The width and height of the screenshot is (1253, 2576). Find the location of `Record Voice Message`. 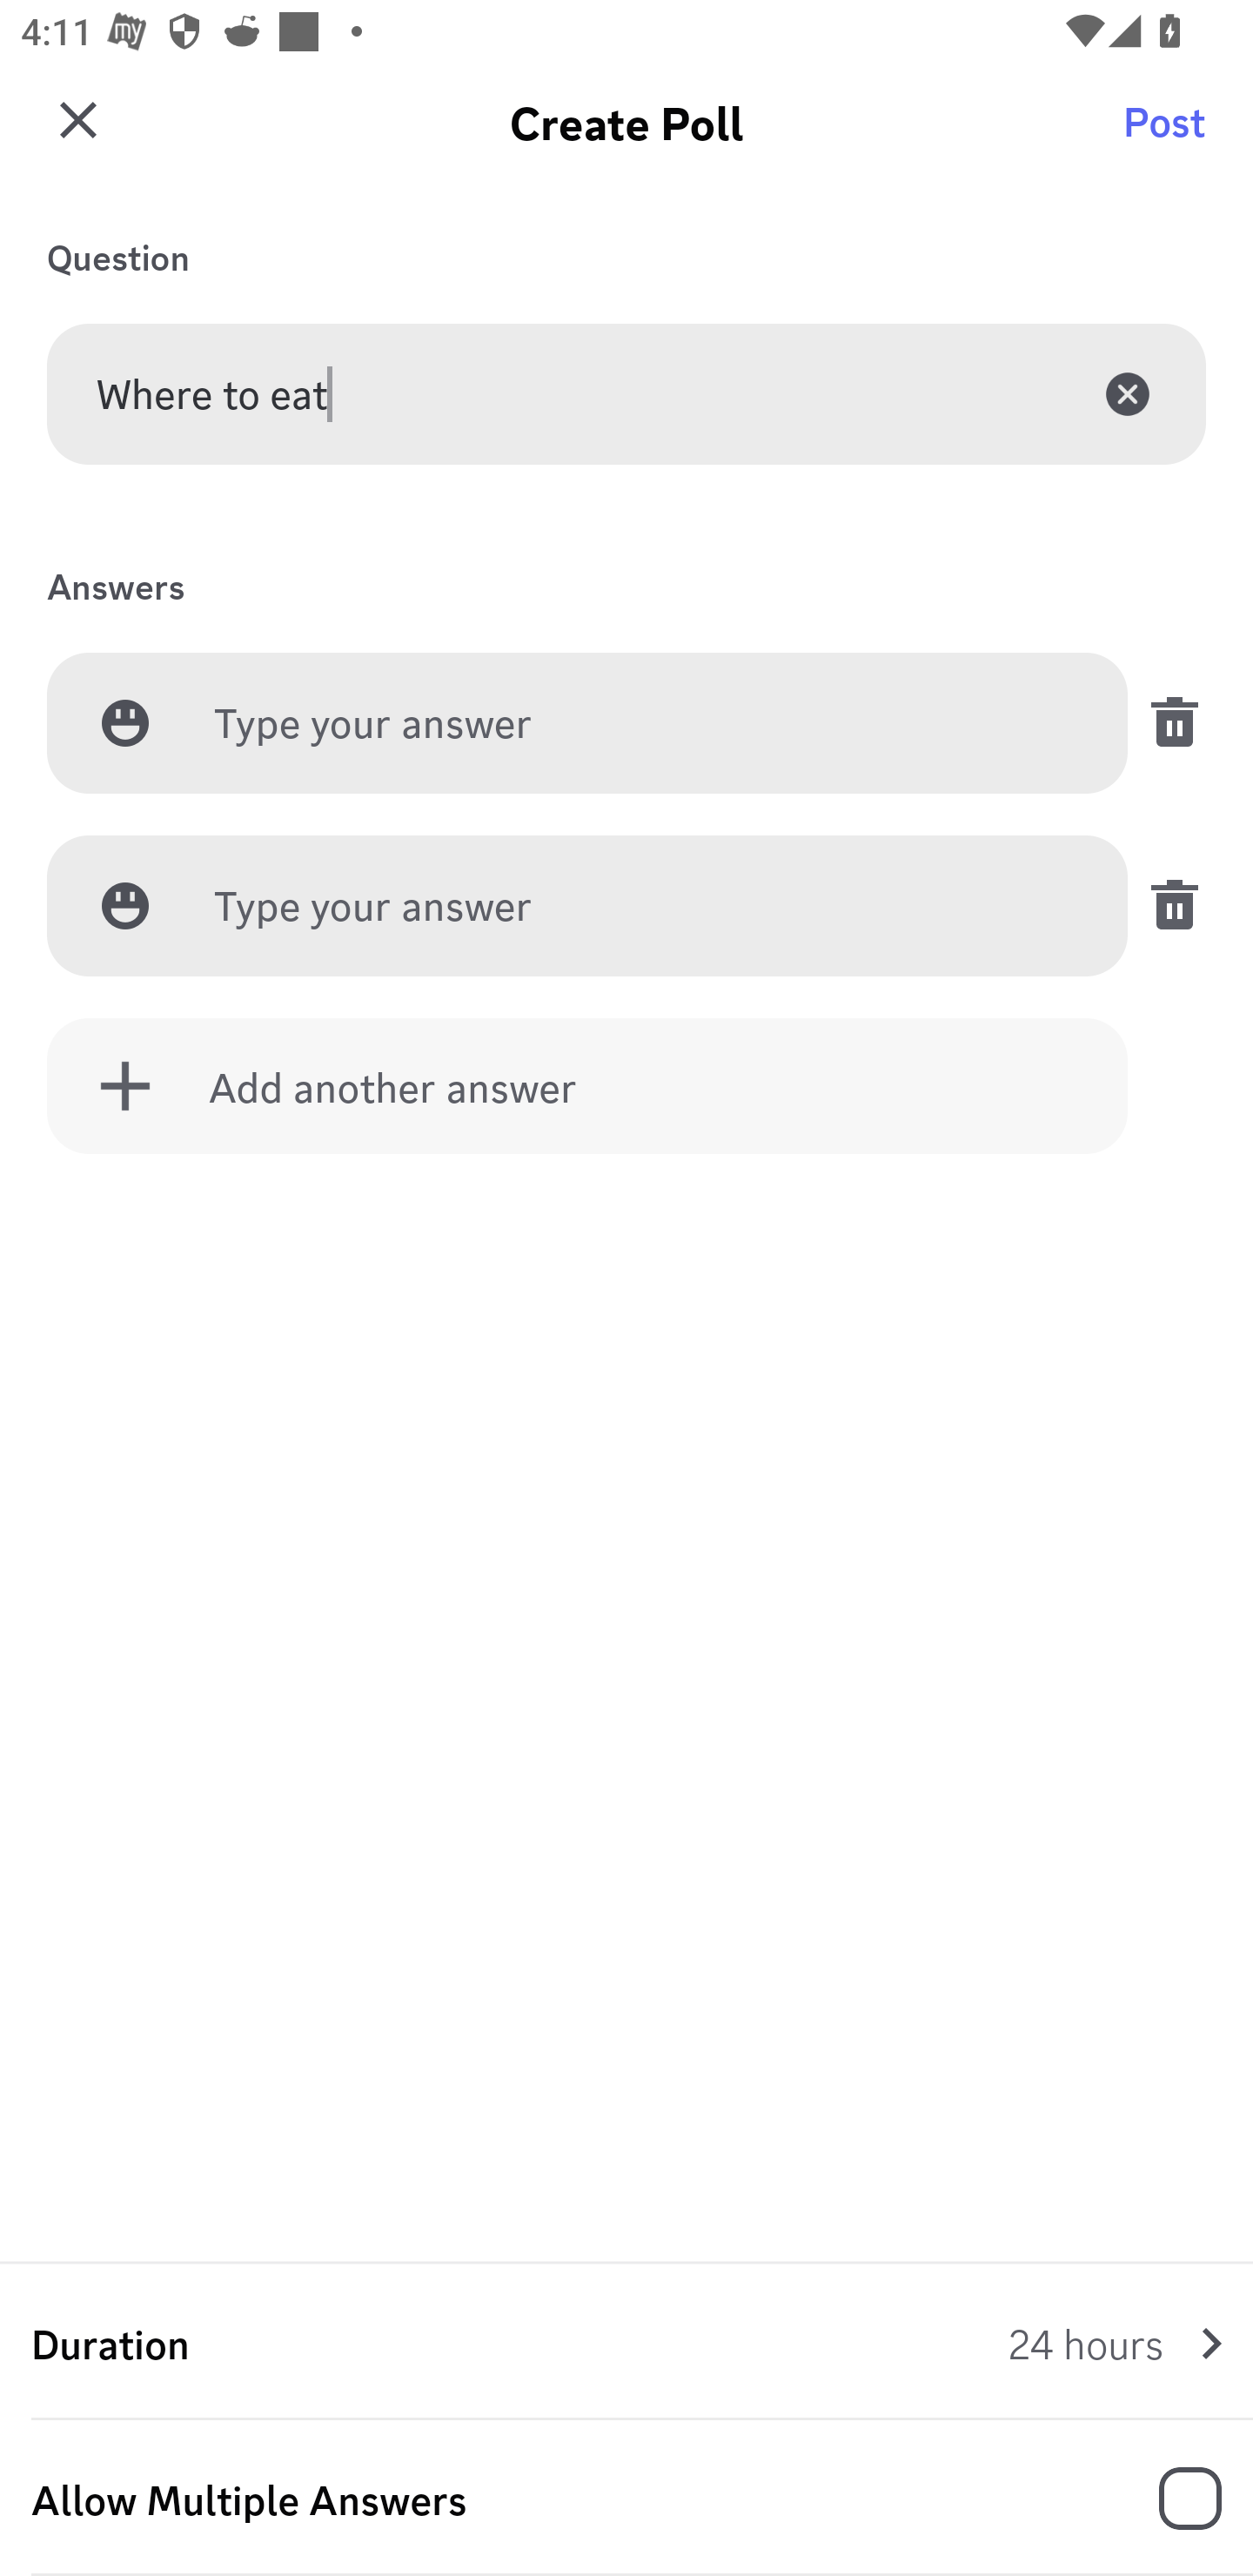

Record Voice Message is located at coordinates (1169, 2501).